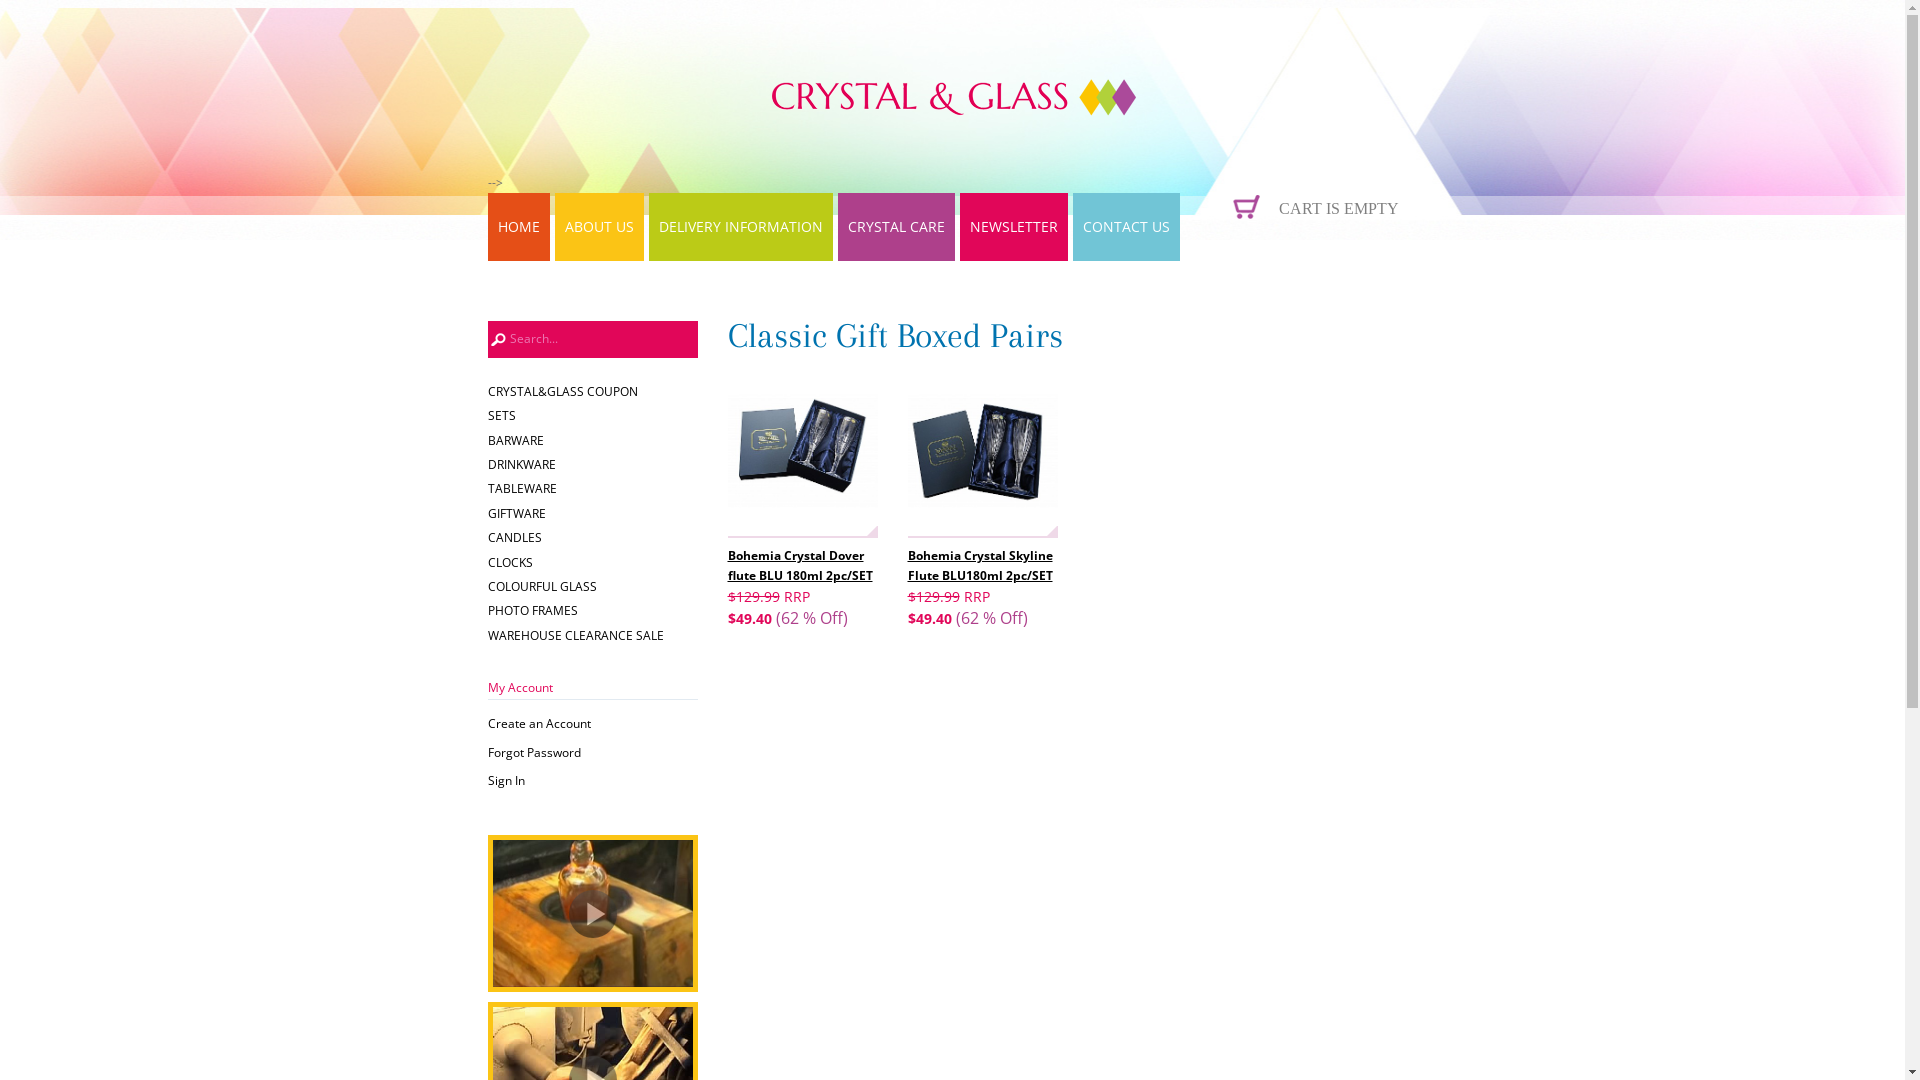 This screenshot has width=1920, height=1080. Describe the element at coordinates (593, 487) in the screenshot. I see `TABLEWARE` at that location.